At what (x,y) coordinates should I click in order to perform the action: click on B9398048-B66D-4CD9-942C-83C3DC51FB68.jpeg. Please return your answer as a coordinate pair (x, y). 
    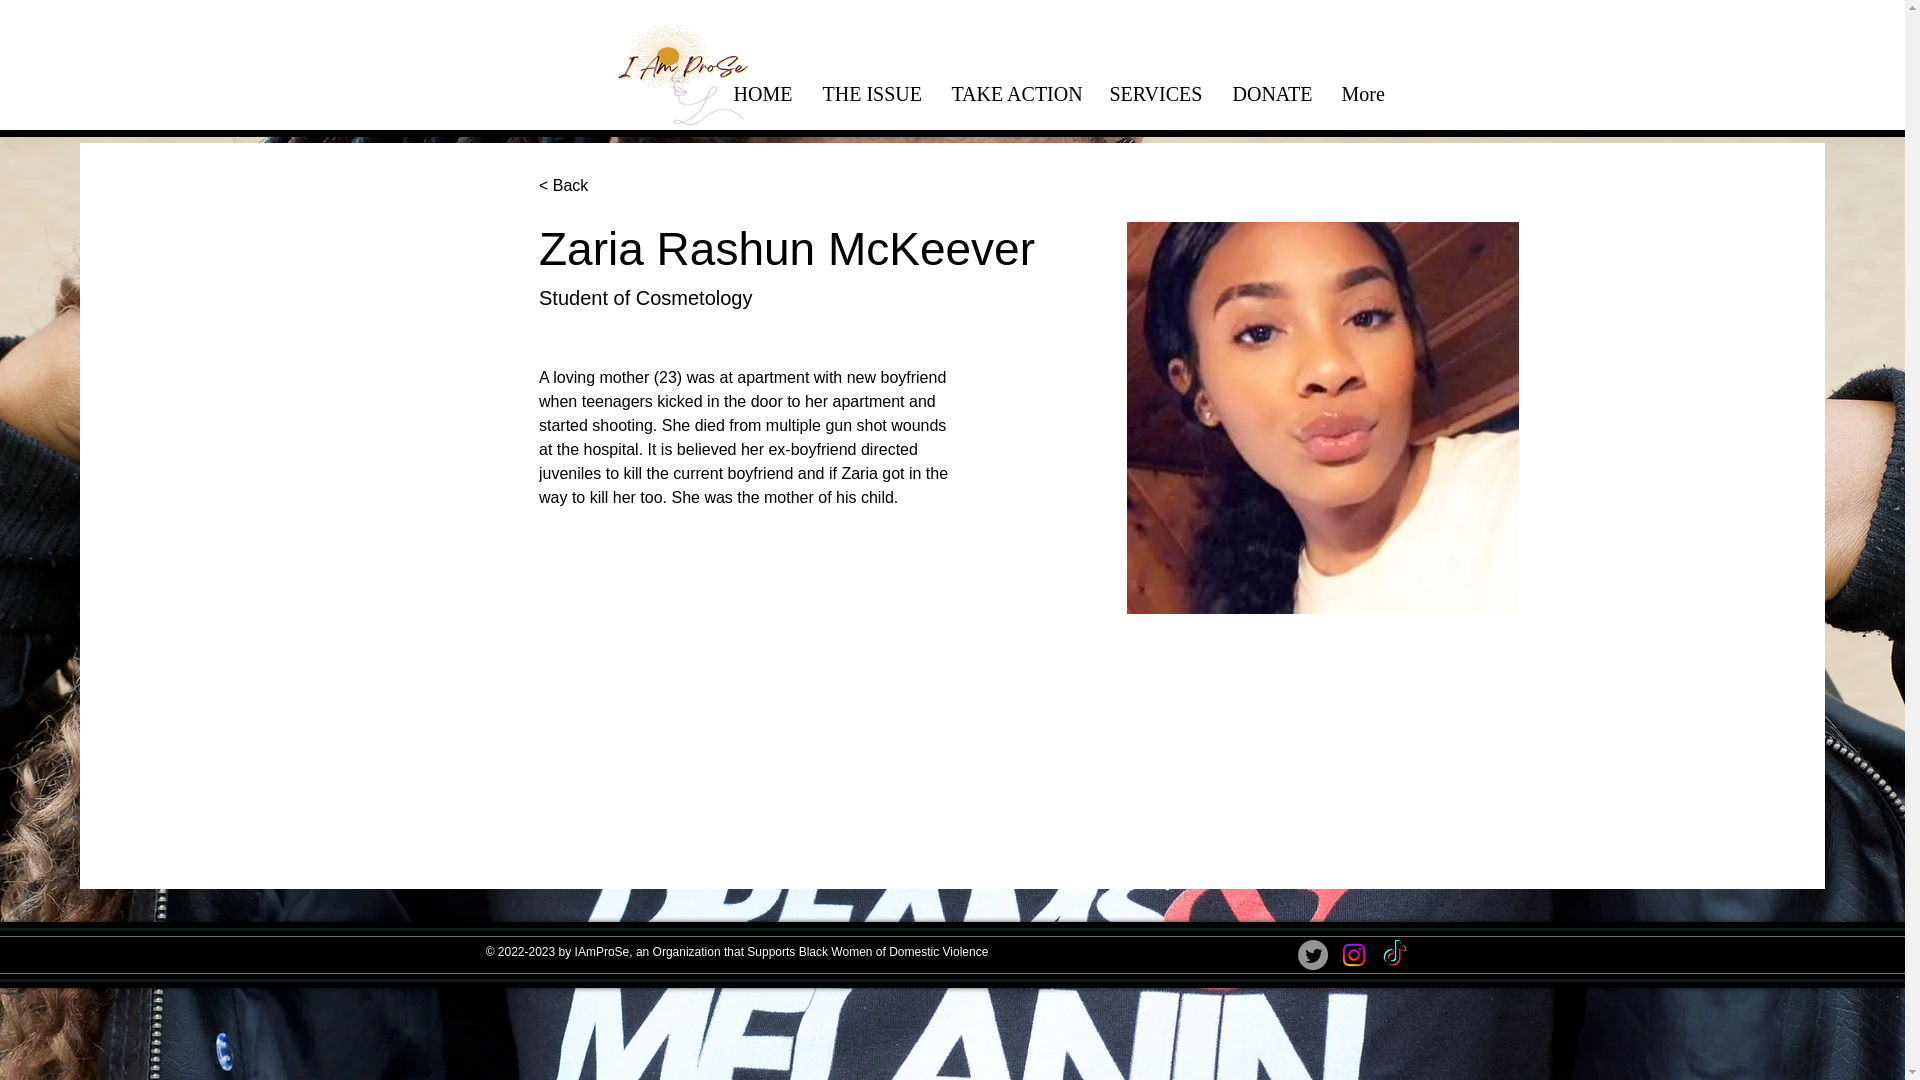
    Looking at the image, I should click on (1322, 418).